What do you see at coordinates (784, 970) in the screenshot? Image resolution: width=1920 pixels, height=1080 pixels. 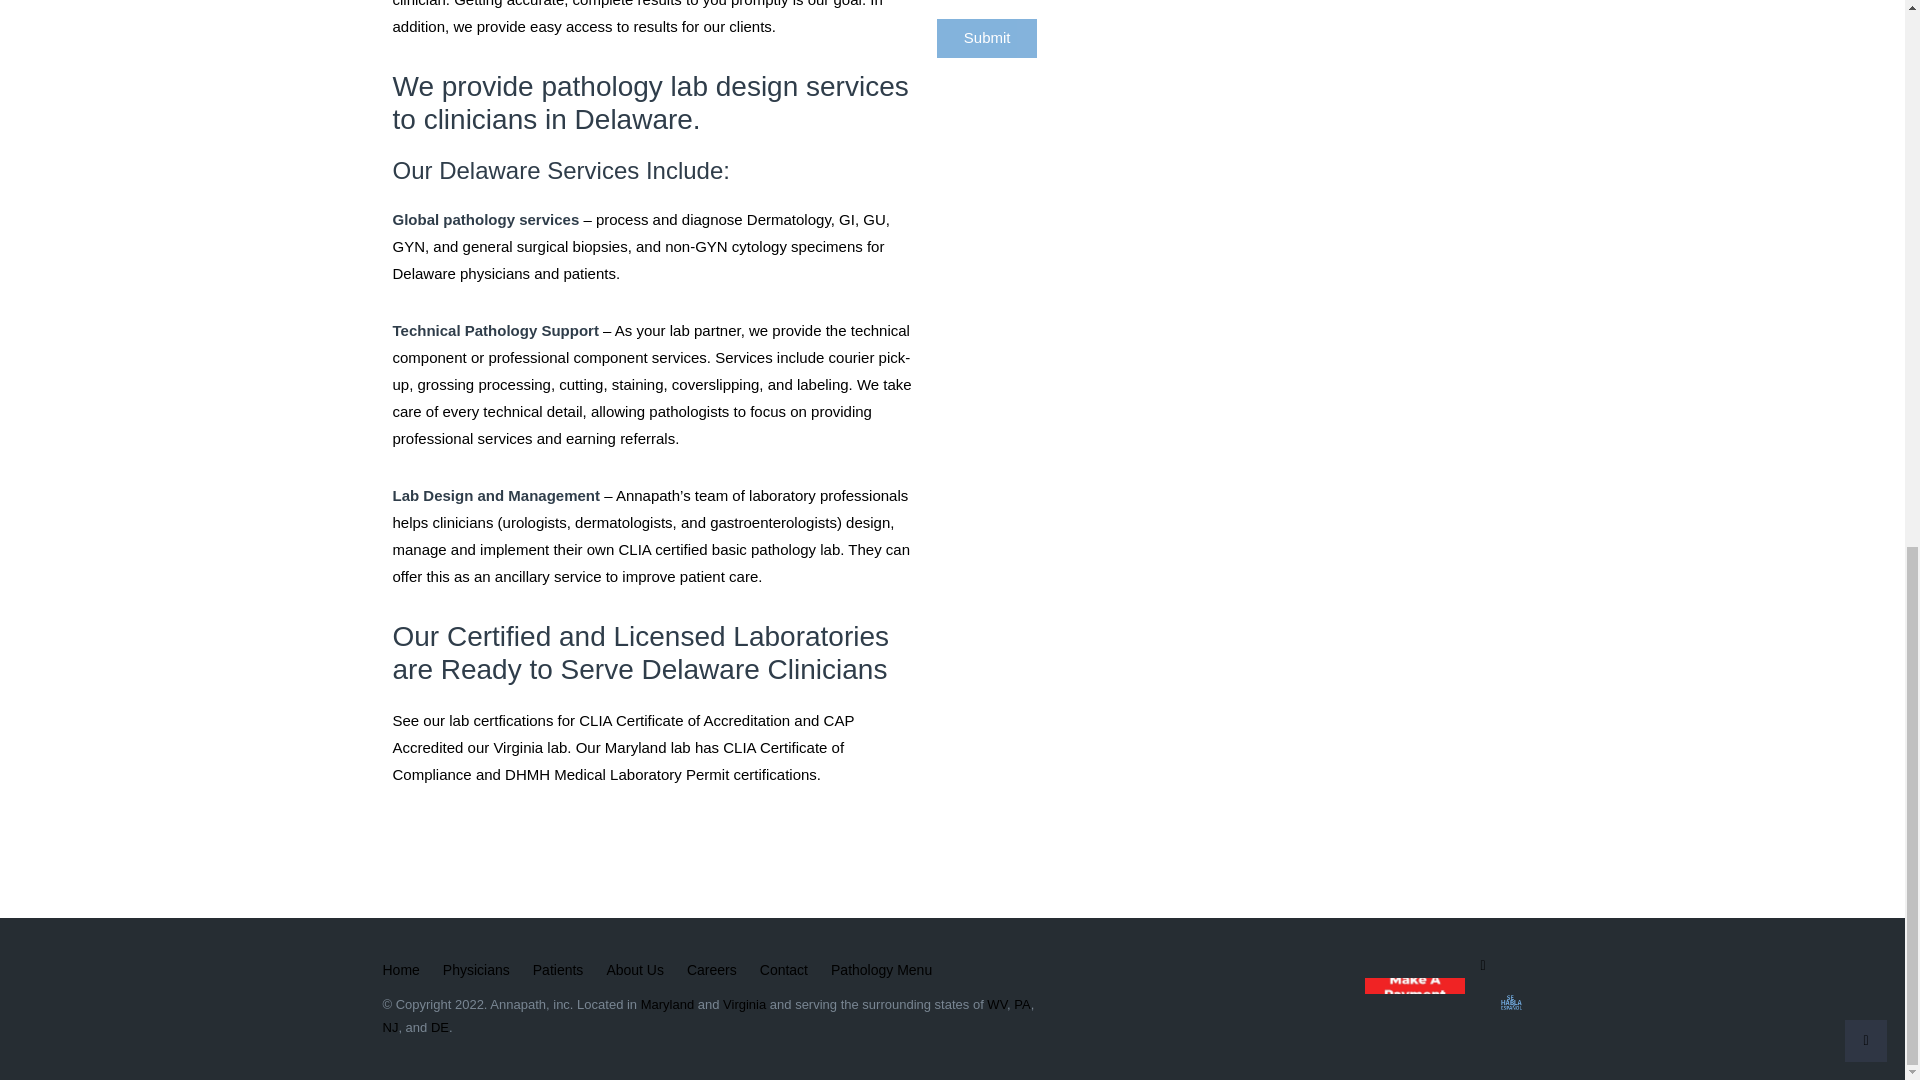 I see `Contact` at bounding box center [784, 970].